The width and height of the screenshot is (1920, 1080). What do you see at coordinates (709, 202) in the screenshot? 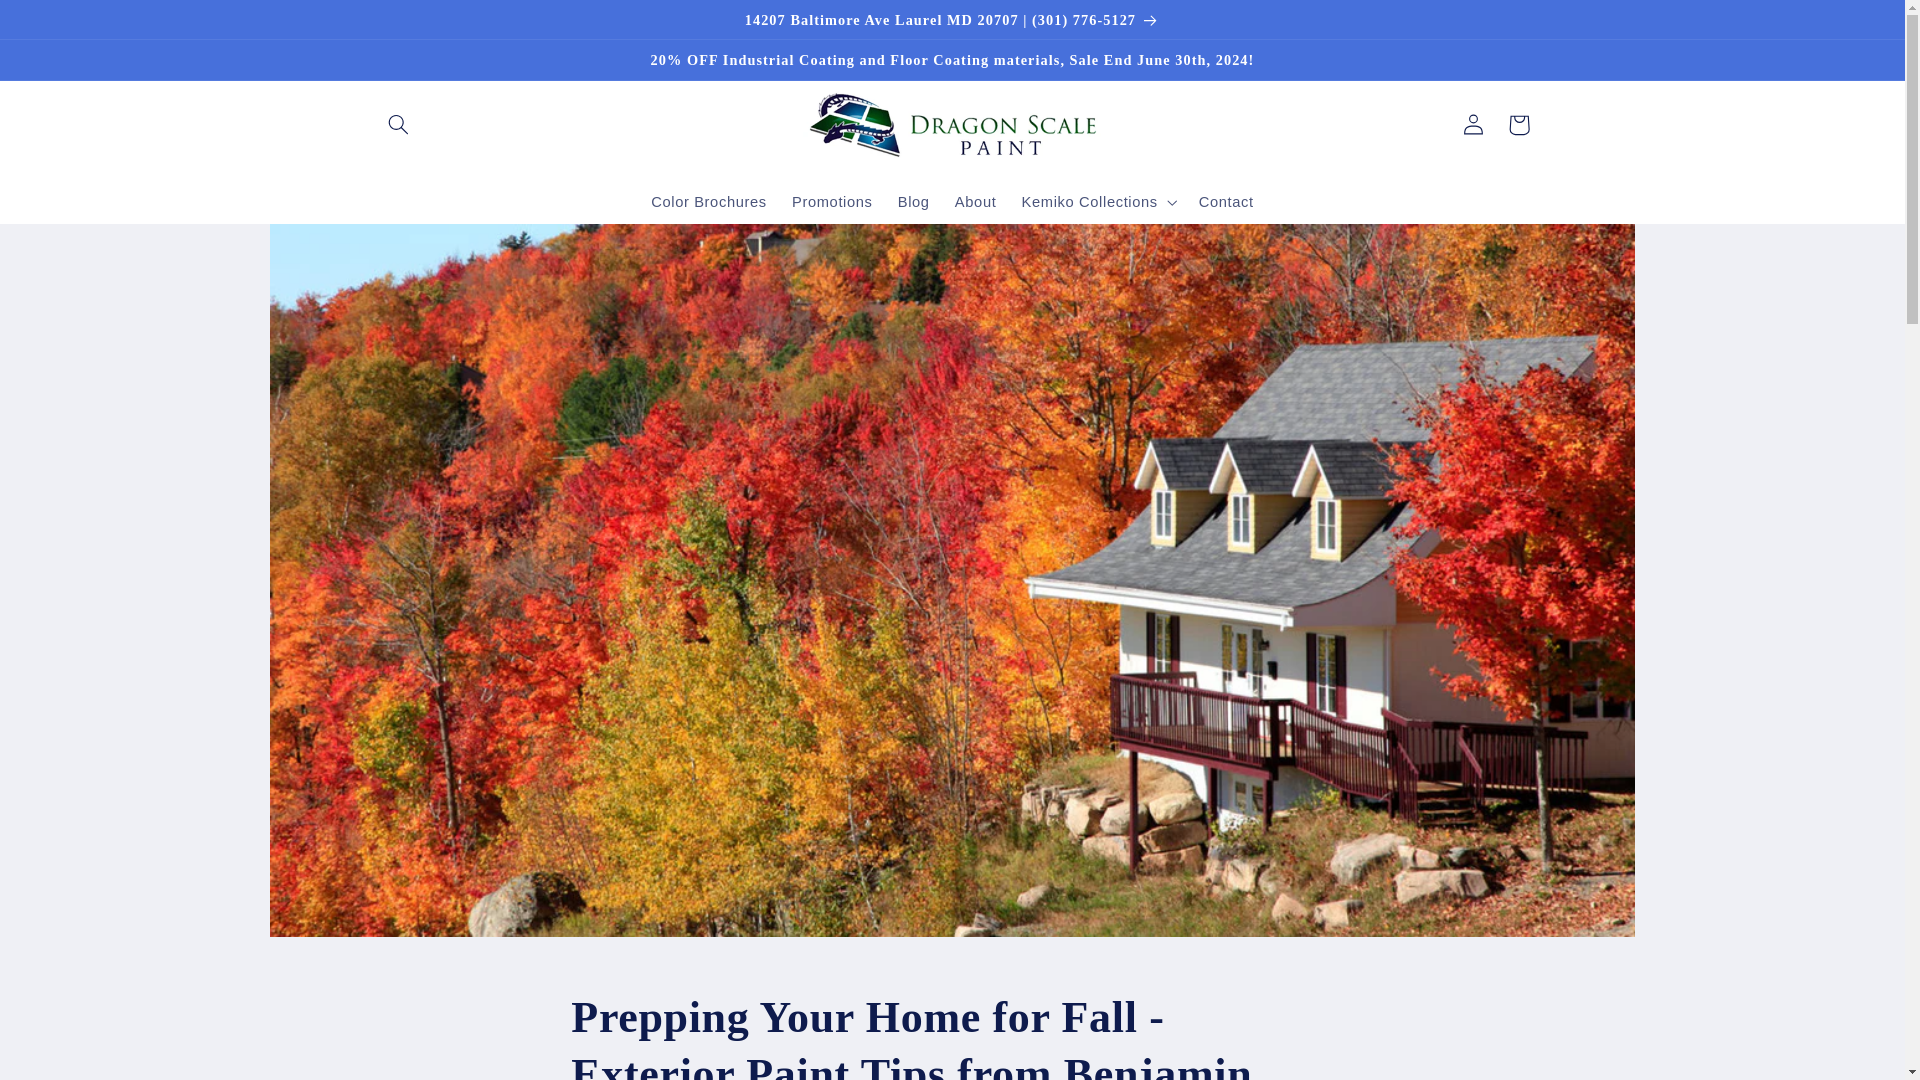
I see `Color Brochures` at bounding box center [709, 202].